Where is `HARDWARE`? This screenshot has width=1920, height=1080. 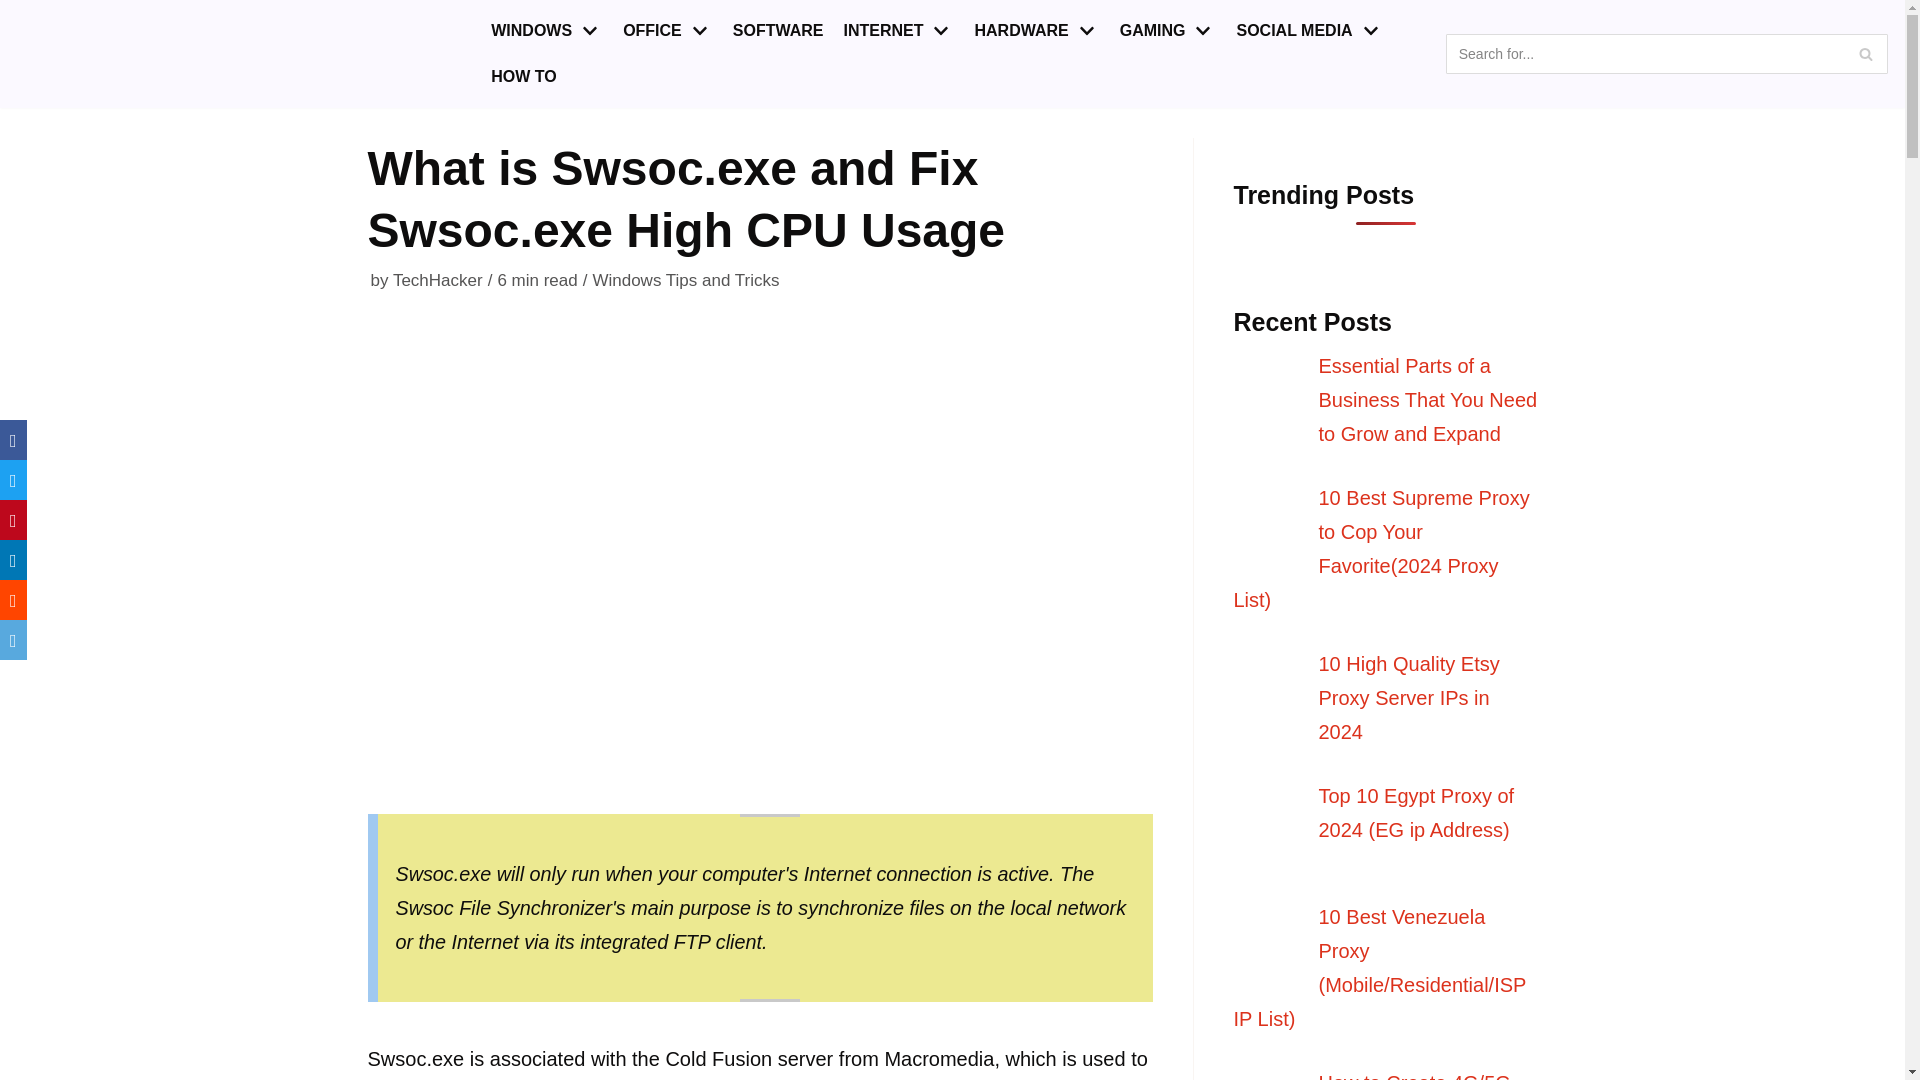
HARDWARE is located at coordinates (1036, 31).